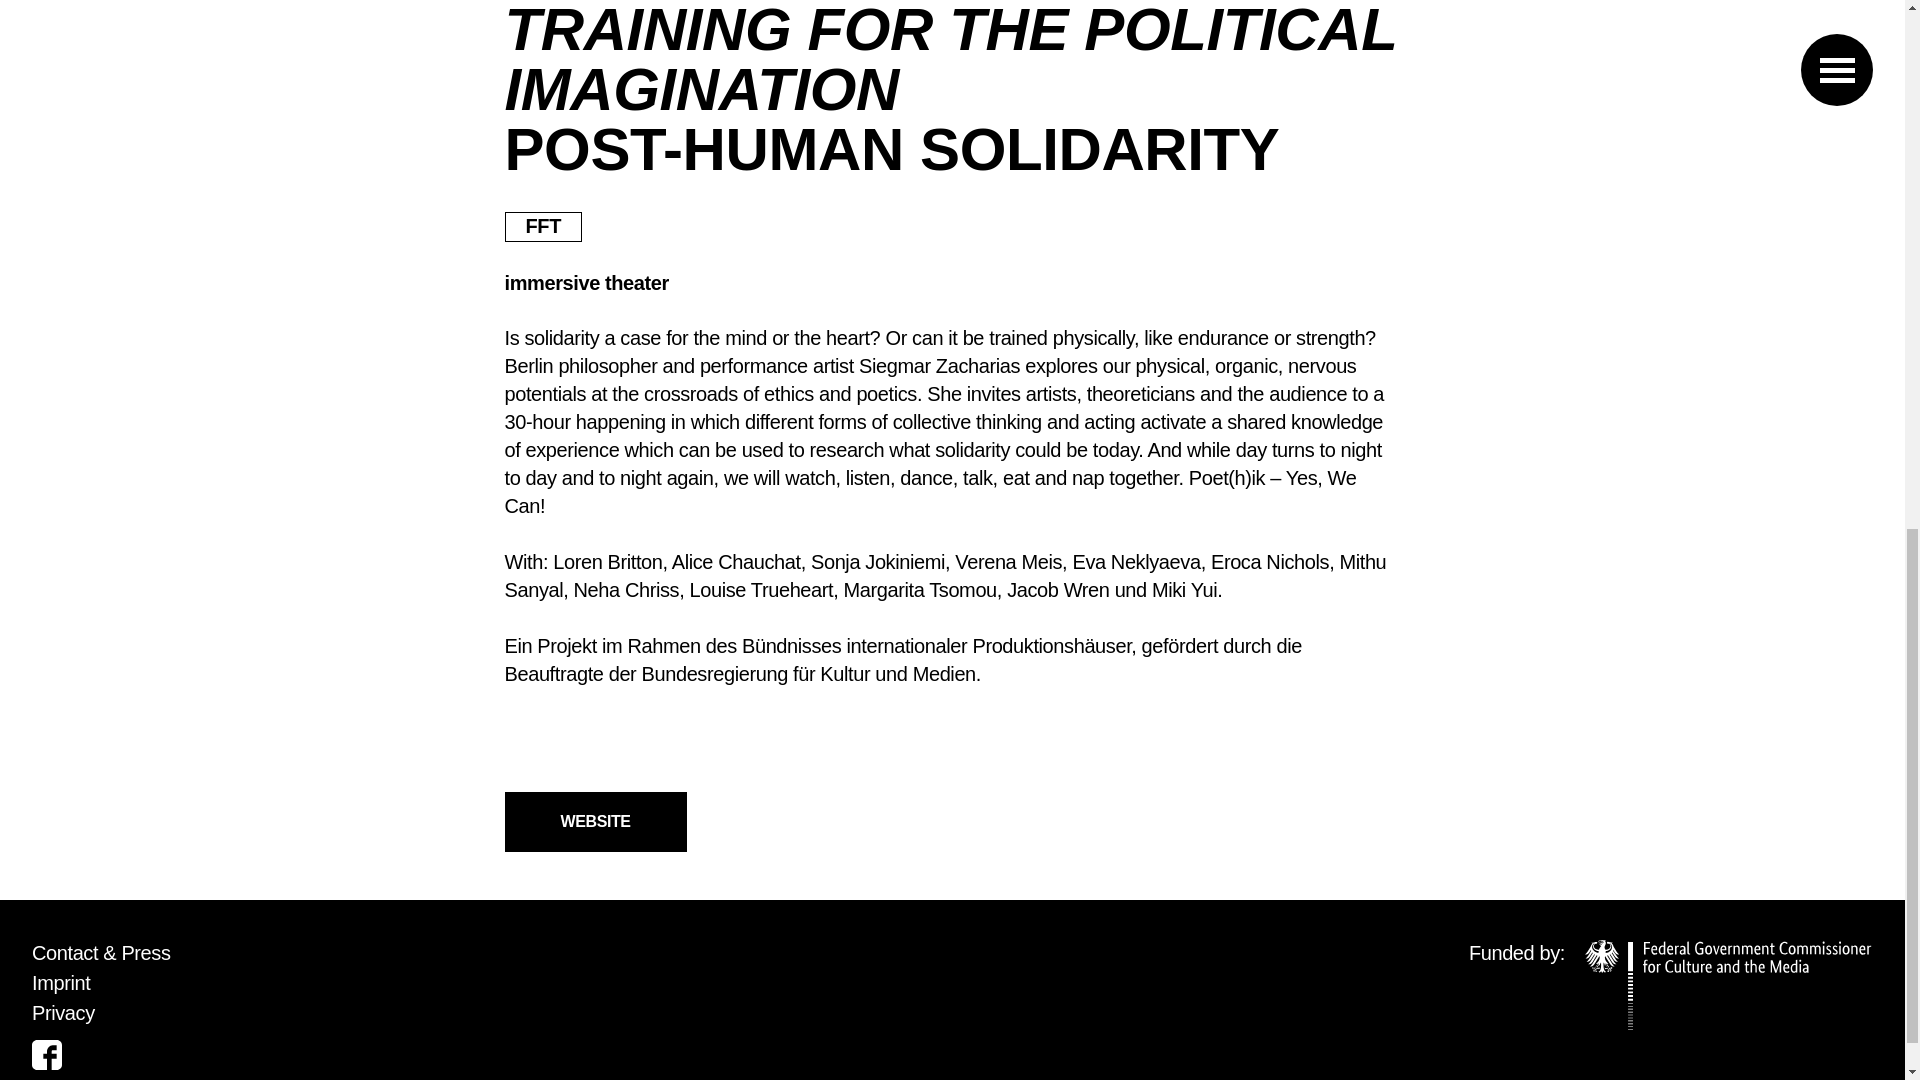  Describe the element at coordinates (594, 822) in the screenshot. I see `WEBSITE` at that location.